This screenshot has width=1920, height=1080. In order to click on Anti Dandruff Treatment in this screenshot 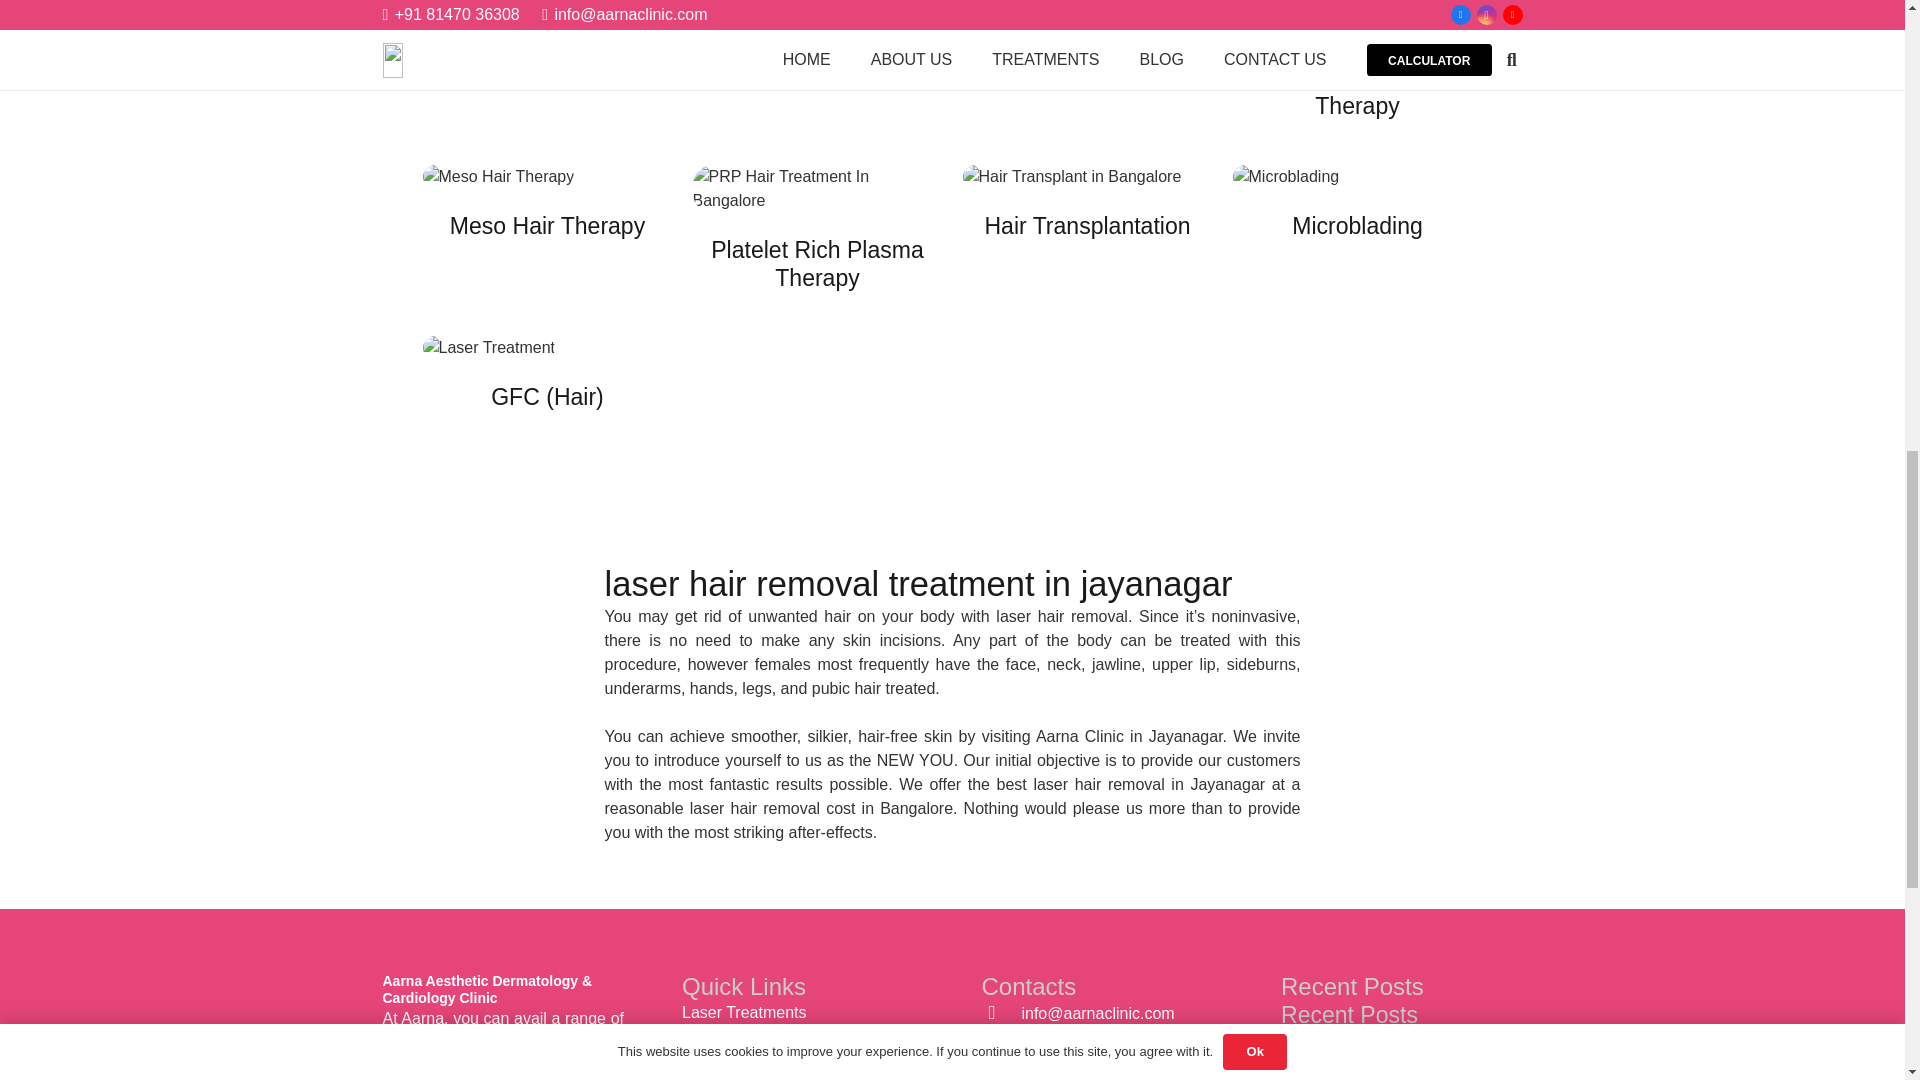, I will do `click(547, 81)`.